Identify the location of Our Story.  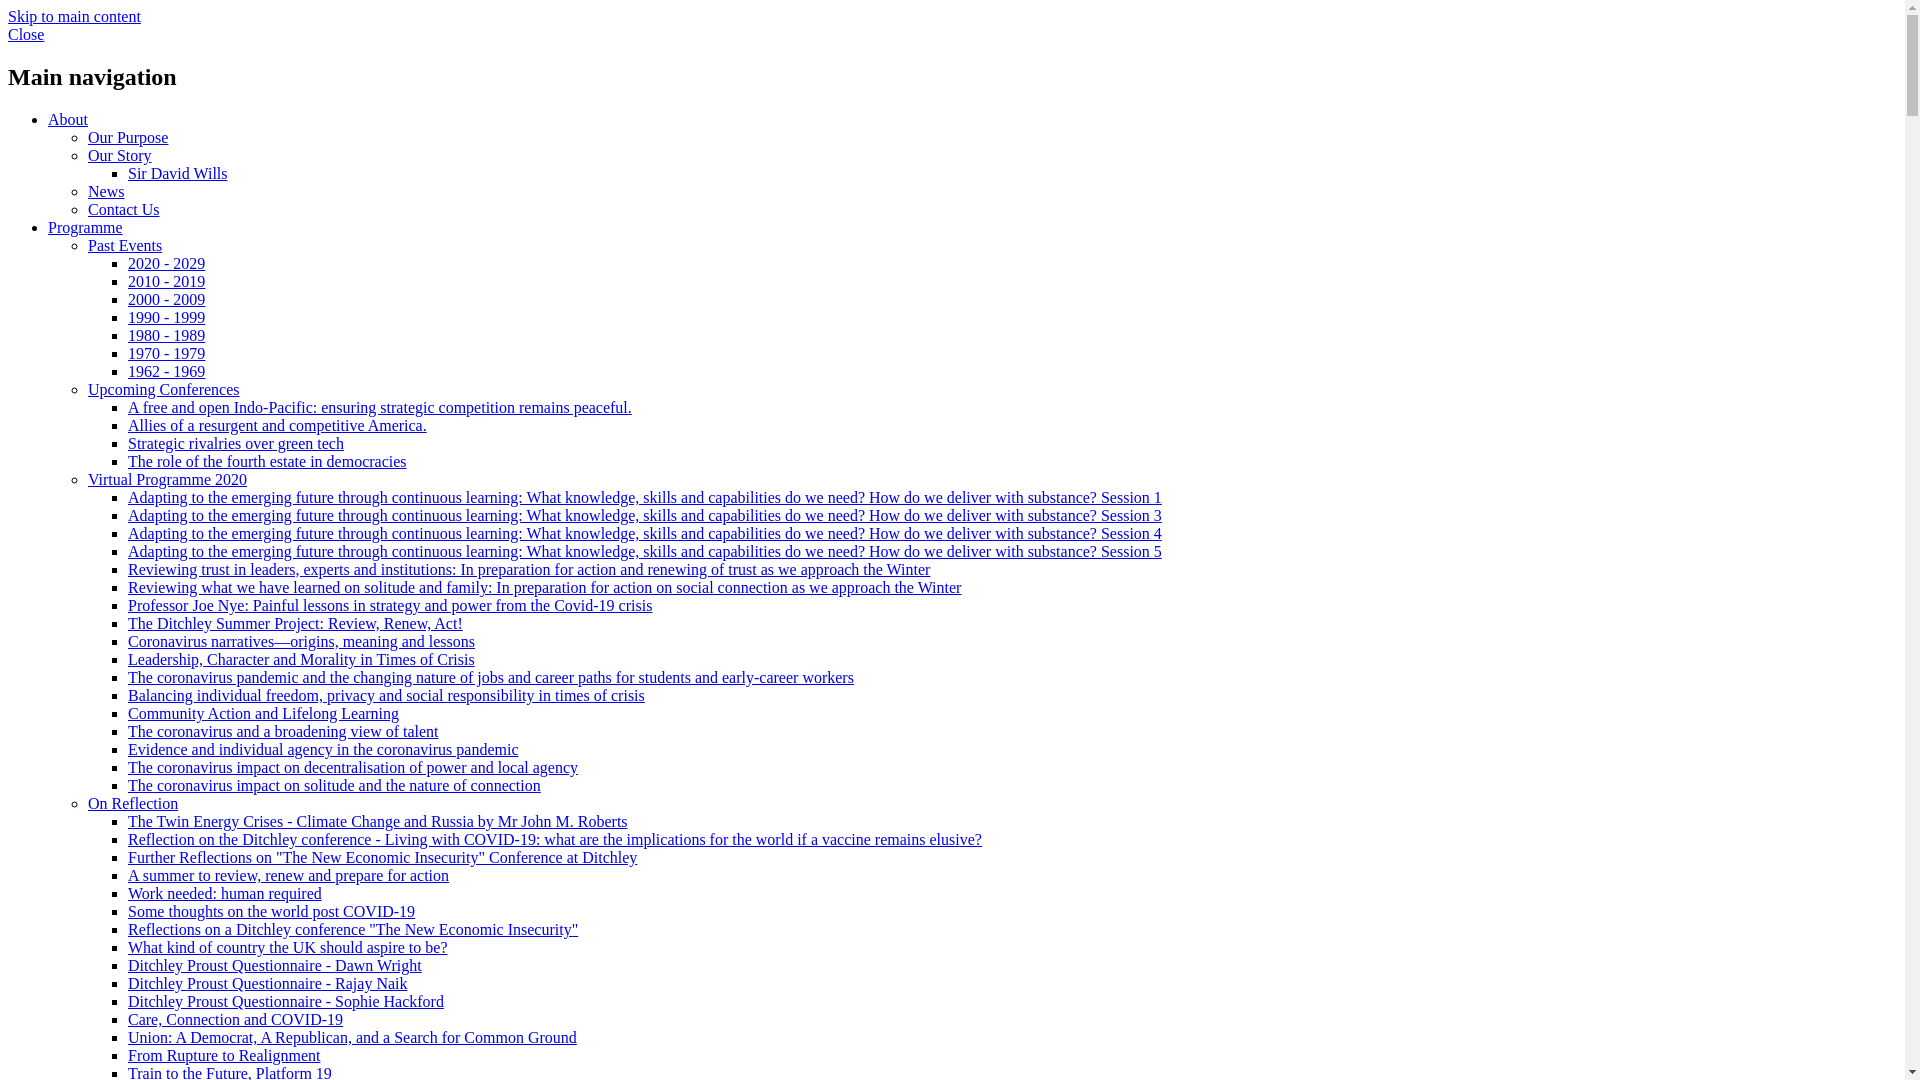
(120, 155).